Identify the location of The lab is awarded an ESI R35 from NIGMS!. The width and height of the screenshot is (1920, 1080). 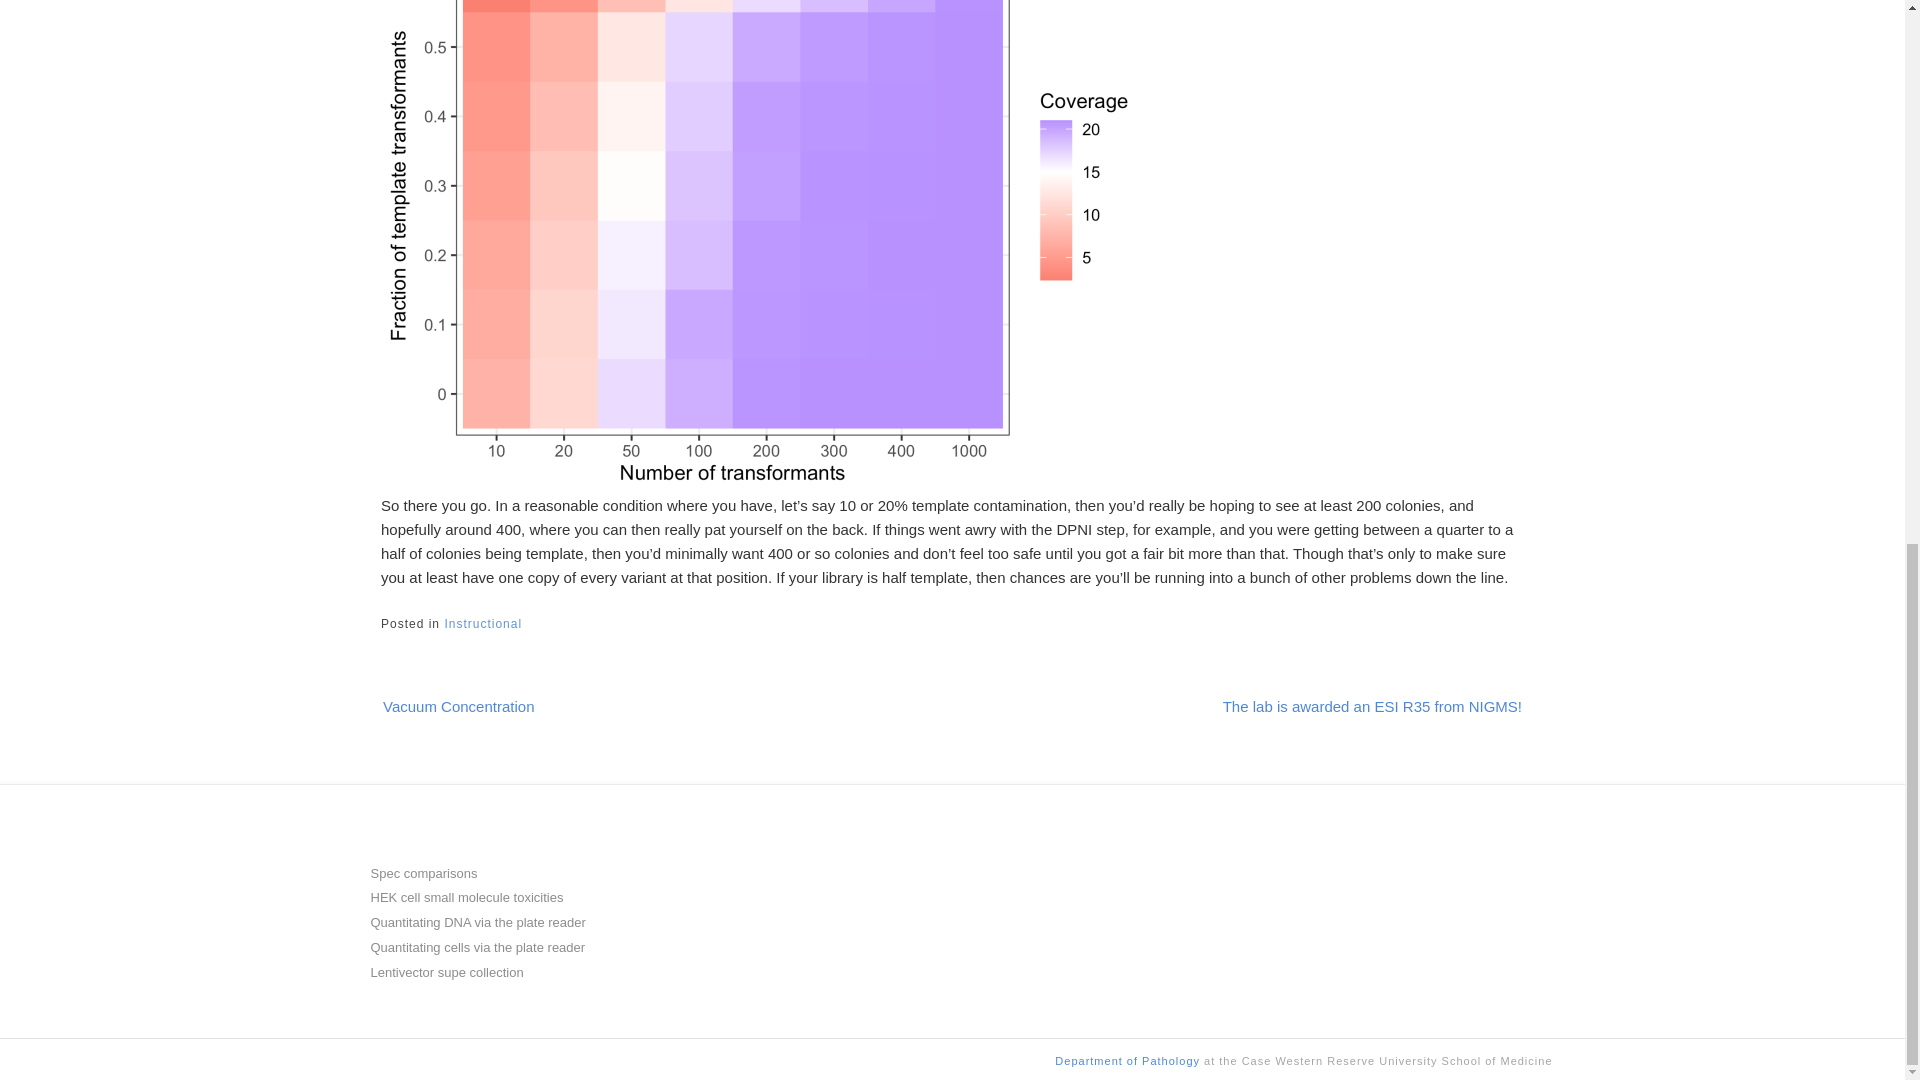
(1353, 704).